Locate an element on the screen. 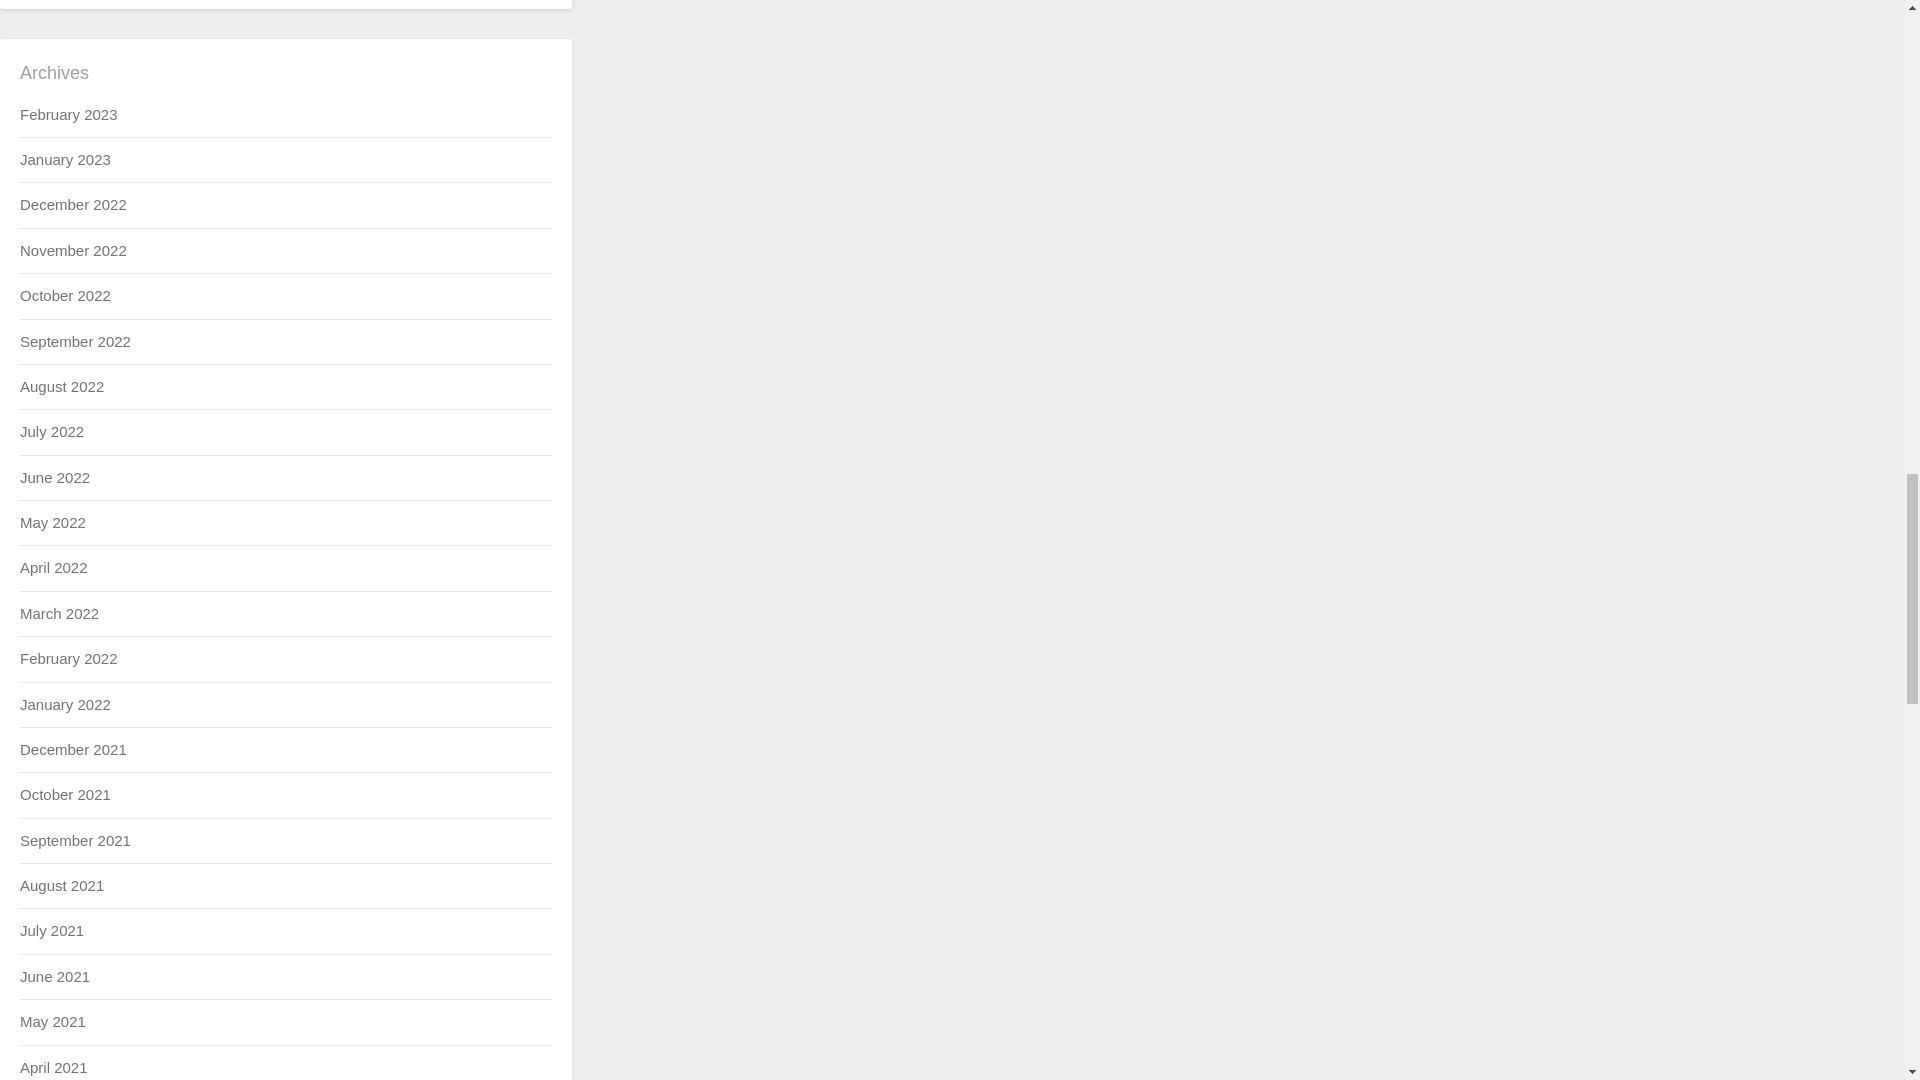  December 2022 is located at coordinates (72, 204).